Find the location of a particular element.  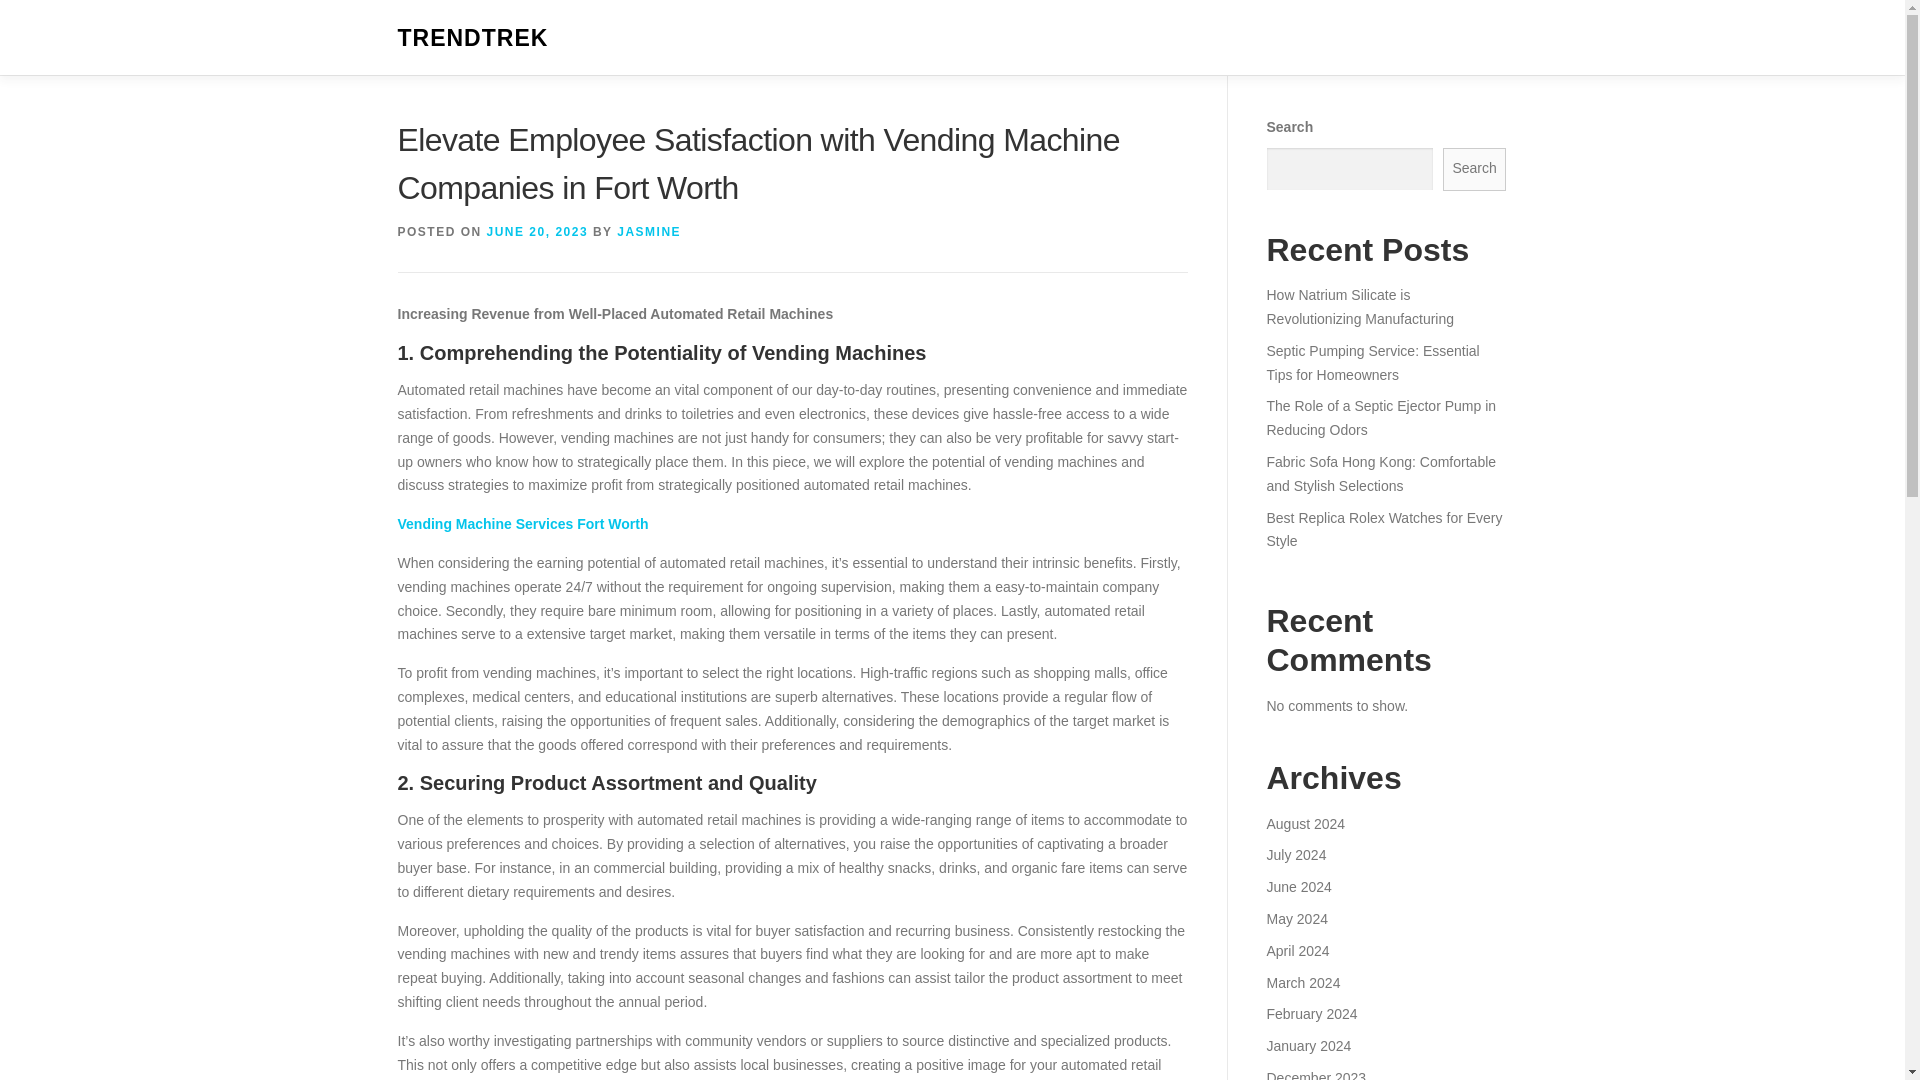

Search is located at coordinates (1475, 169).